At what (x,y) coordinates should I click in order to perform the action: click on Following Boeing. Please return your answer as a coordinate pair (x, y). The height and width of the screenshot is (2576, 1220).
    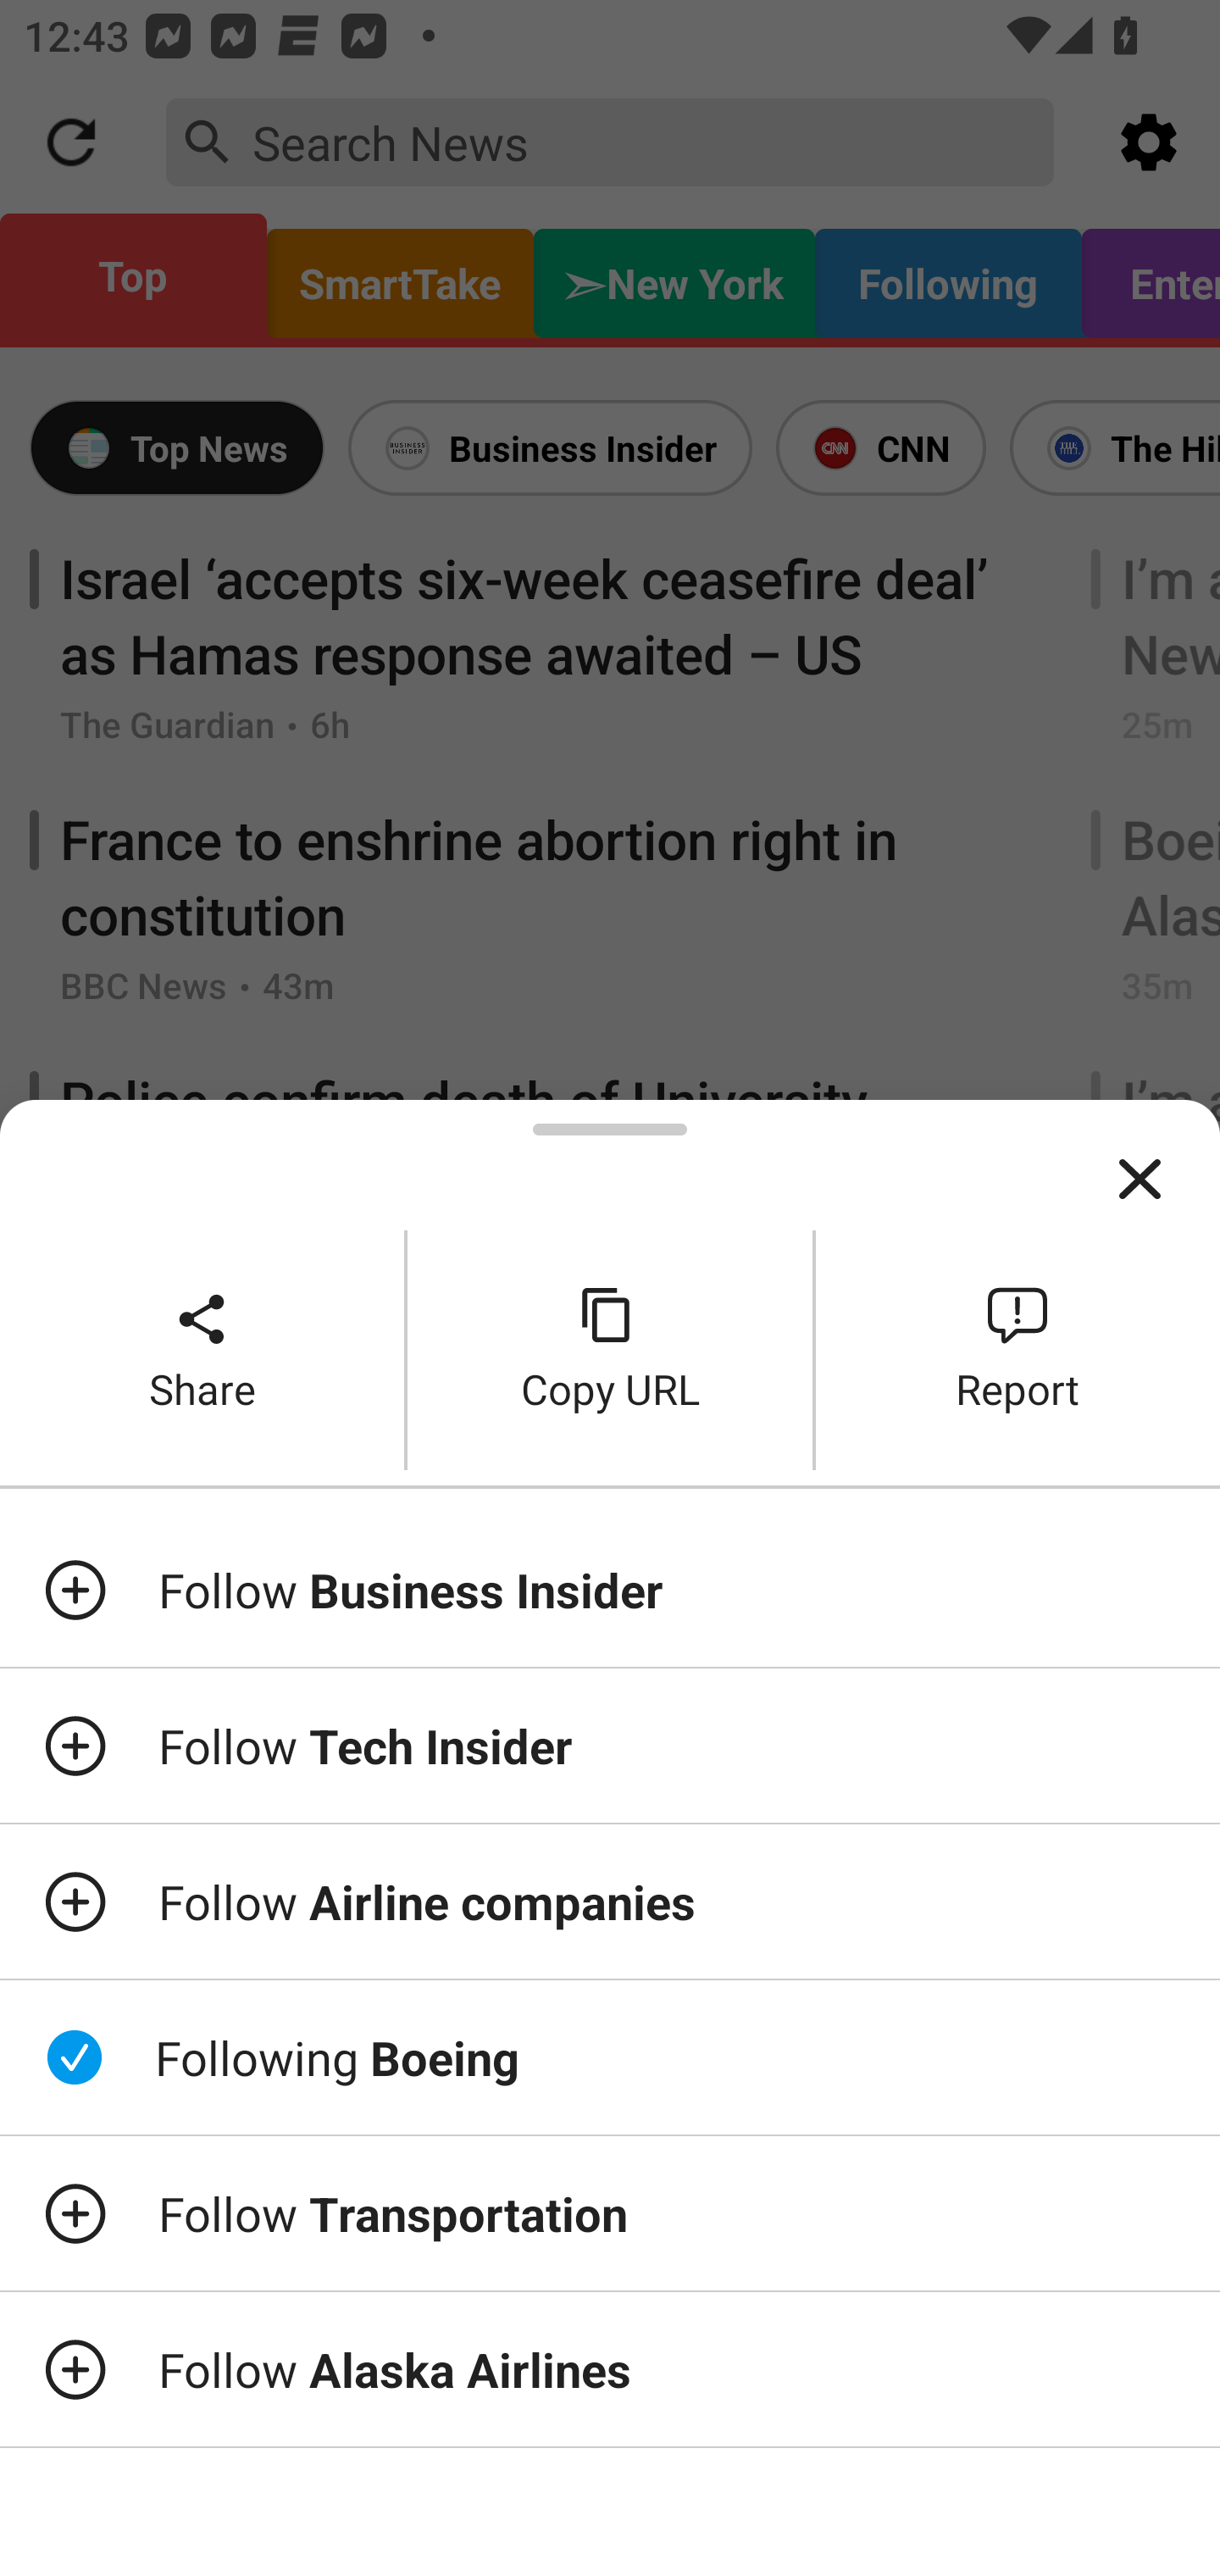
    Looking at the image, I should click on (610, 2057).